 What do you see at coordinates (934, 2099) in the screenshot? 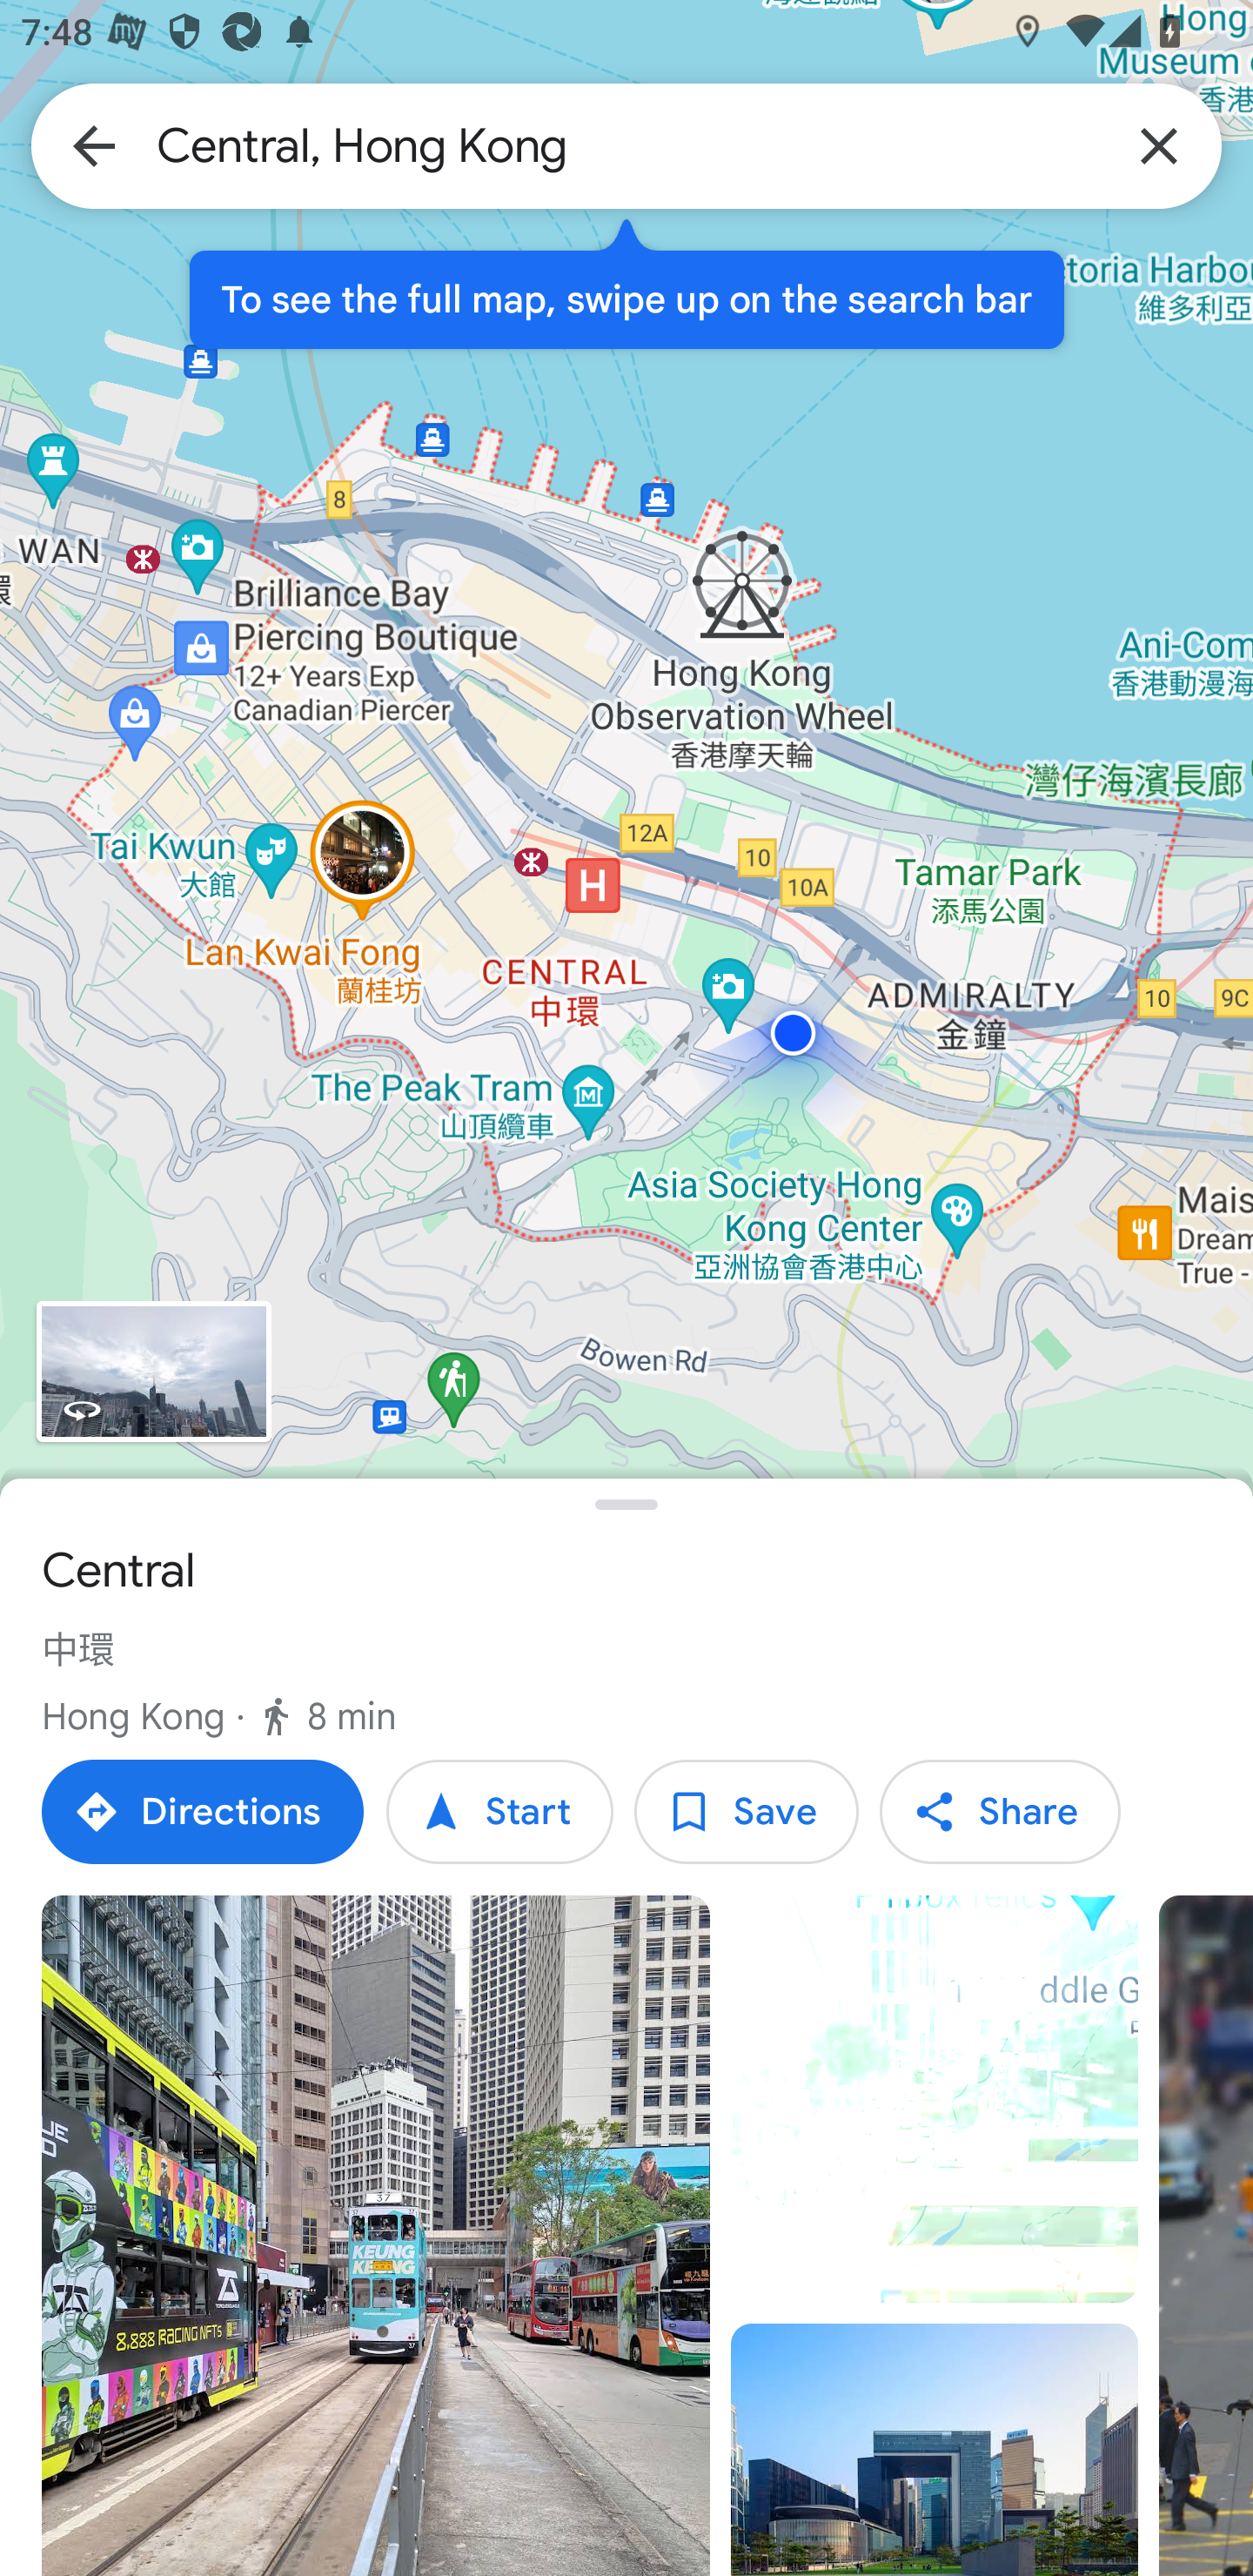
I see `Video` at bounding box center [934, 2099].